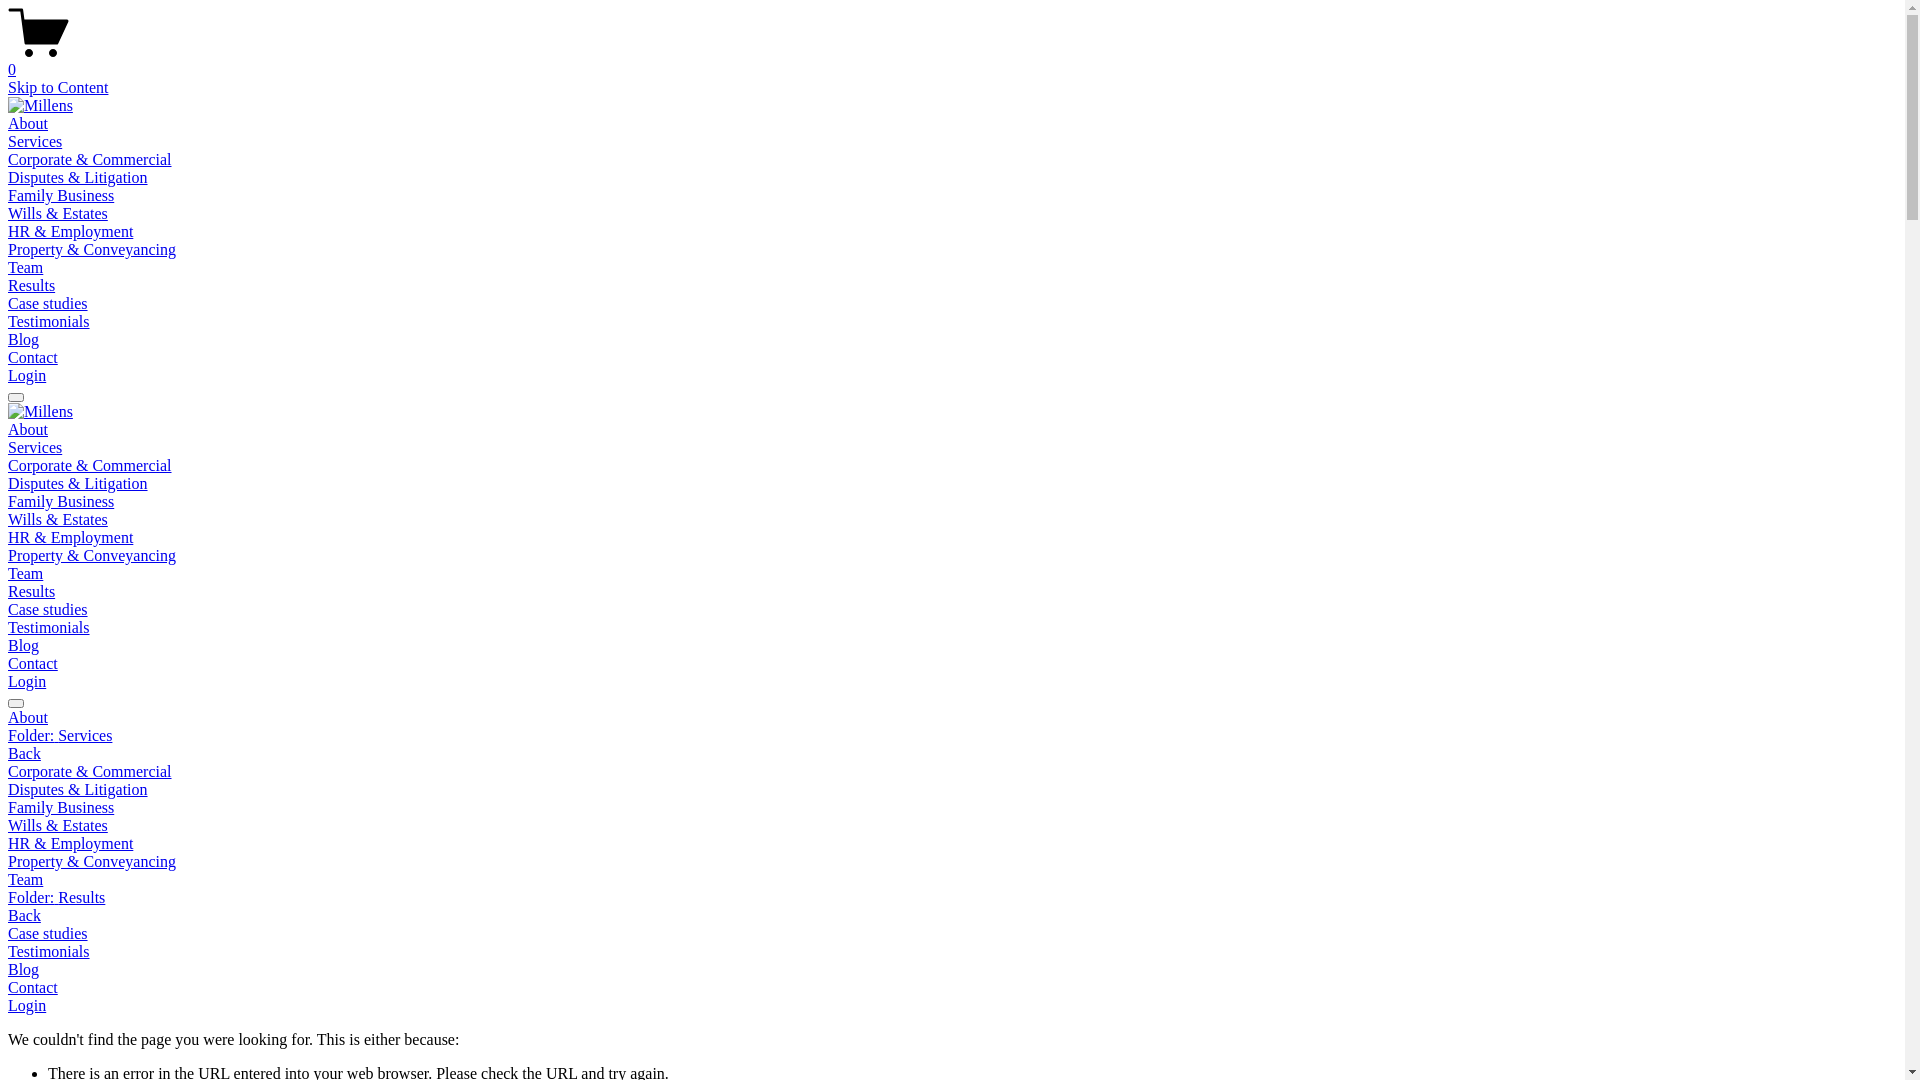 The image size is (1920, 1080). I want to click on About, so click(952, 718).